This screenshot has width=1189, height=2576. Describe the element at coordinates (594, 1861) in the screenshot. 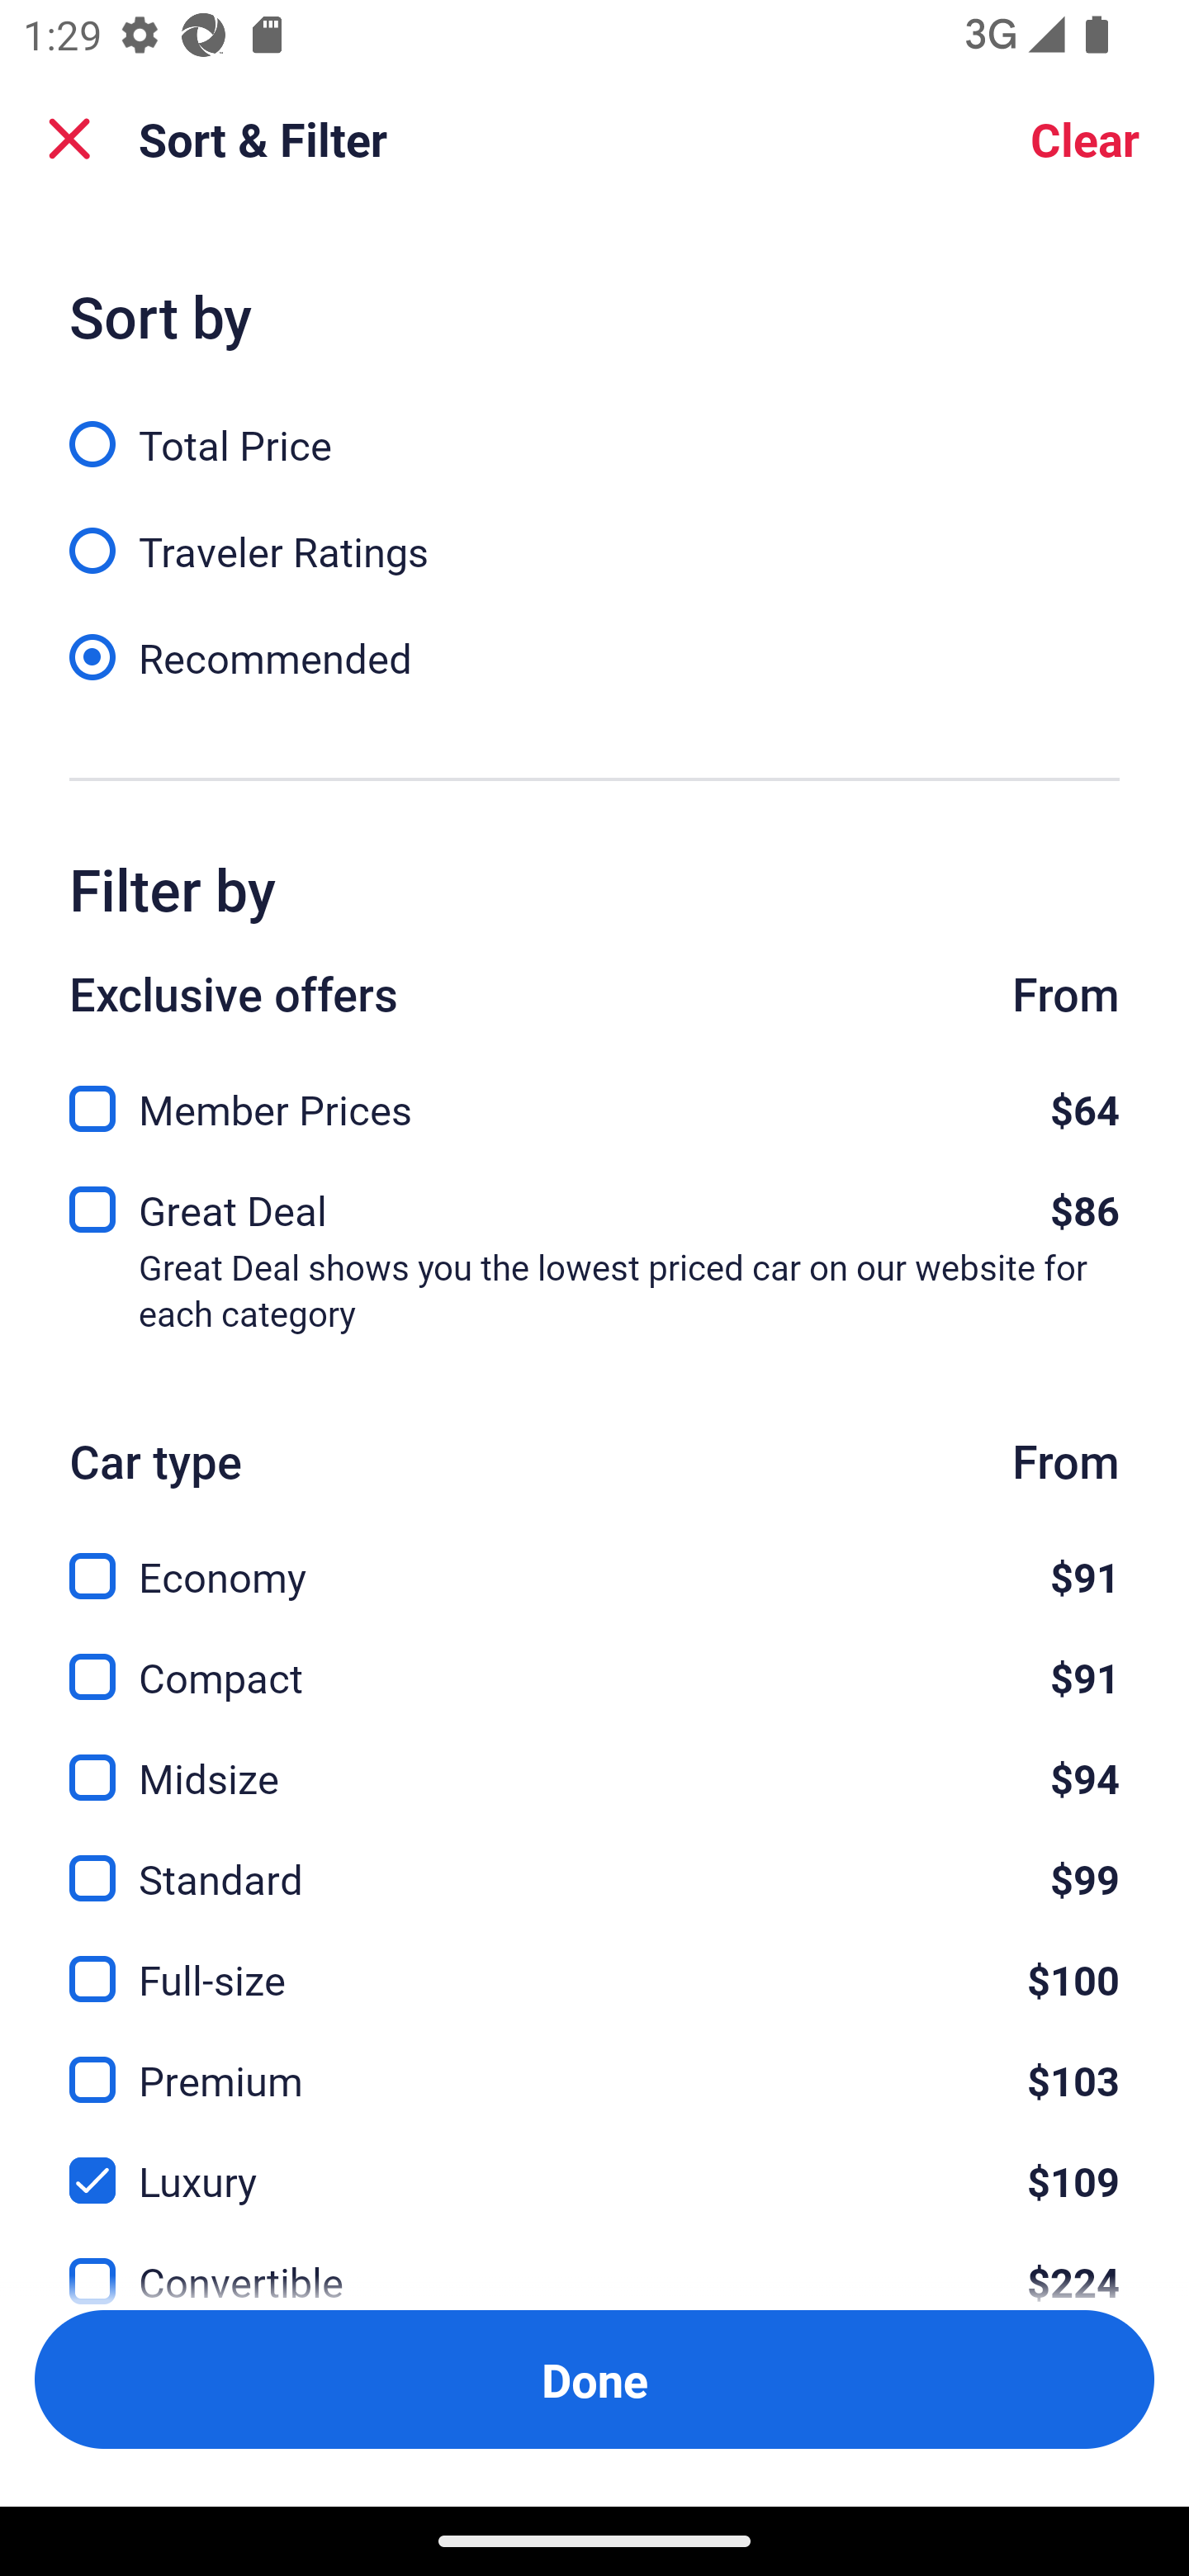

I see `Standard, $99 Standard $99` at that location.